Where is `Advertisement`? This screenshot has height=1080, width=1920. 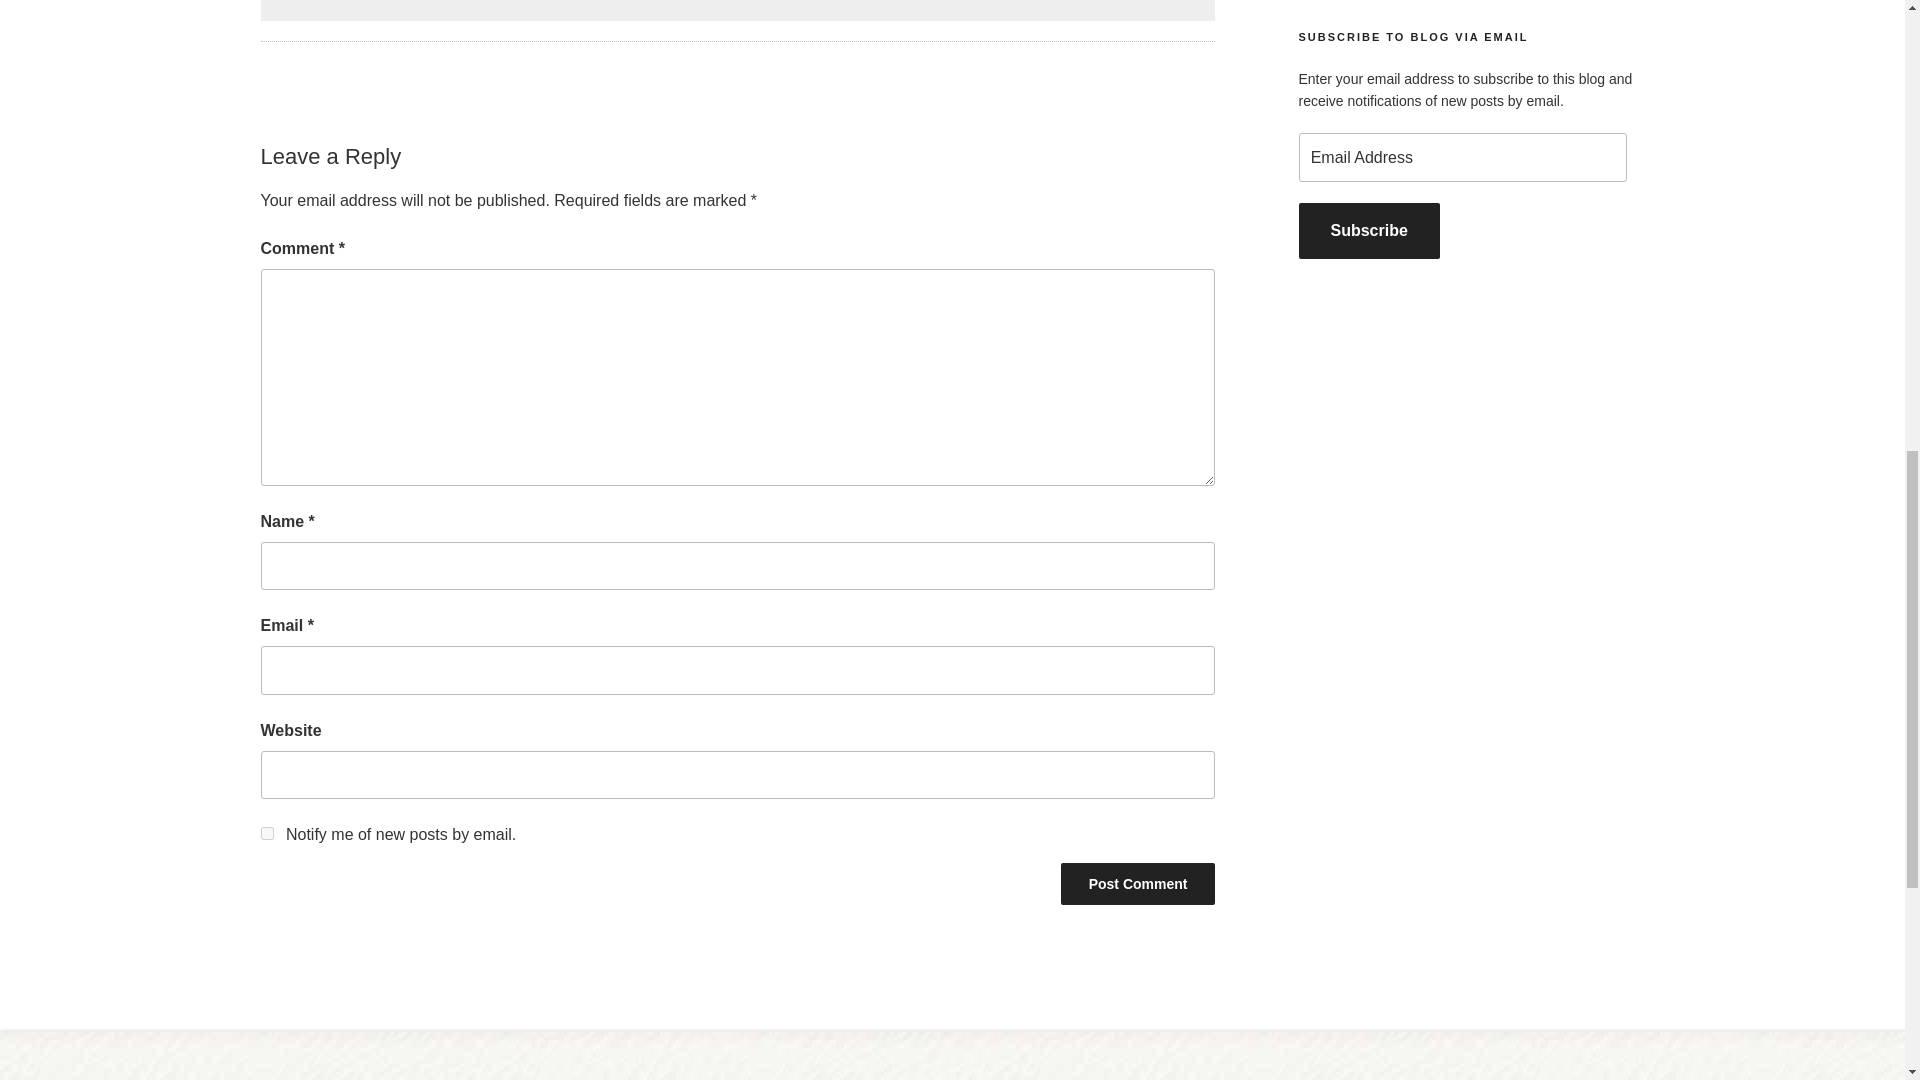 Advertisement is located at coordinates (737, 10).